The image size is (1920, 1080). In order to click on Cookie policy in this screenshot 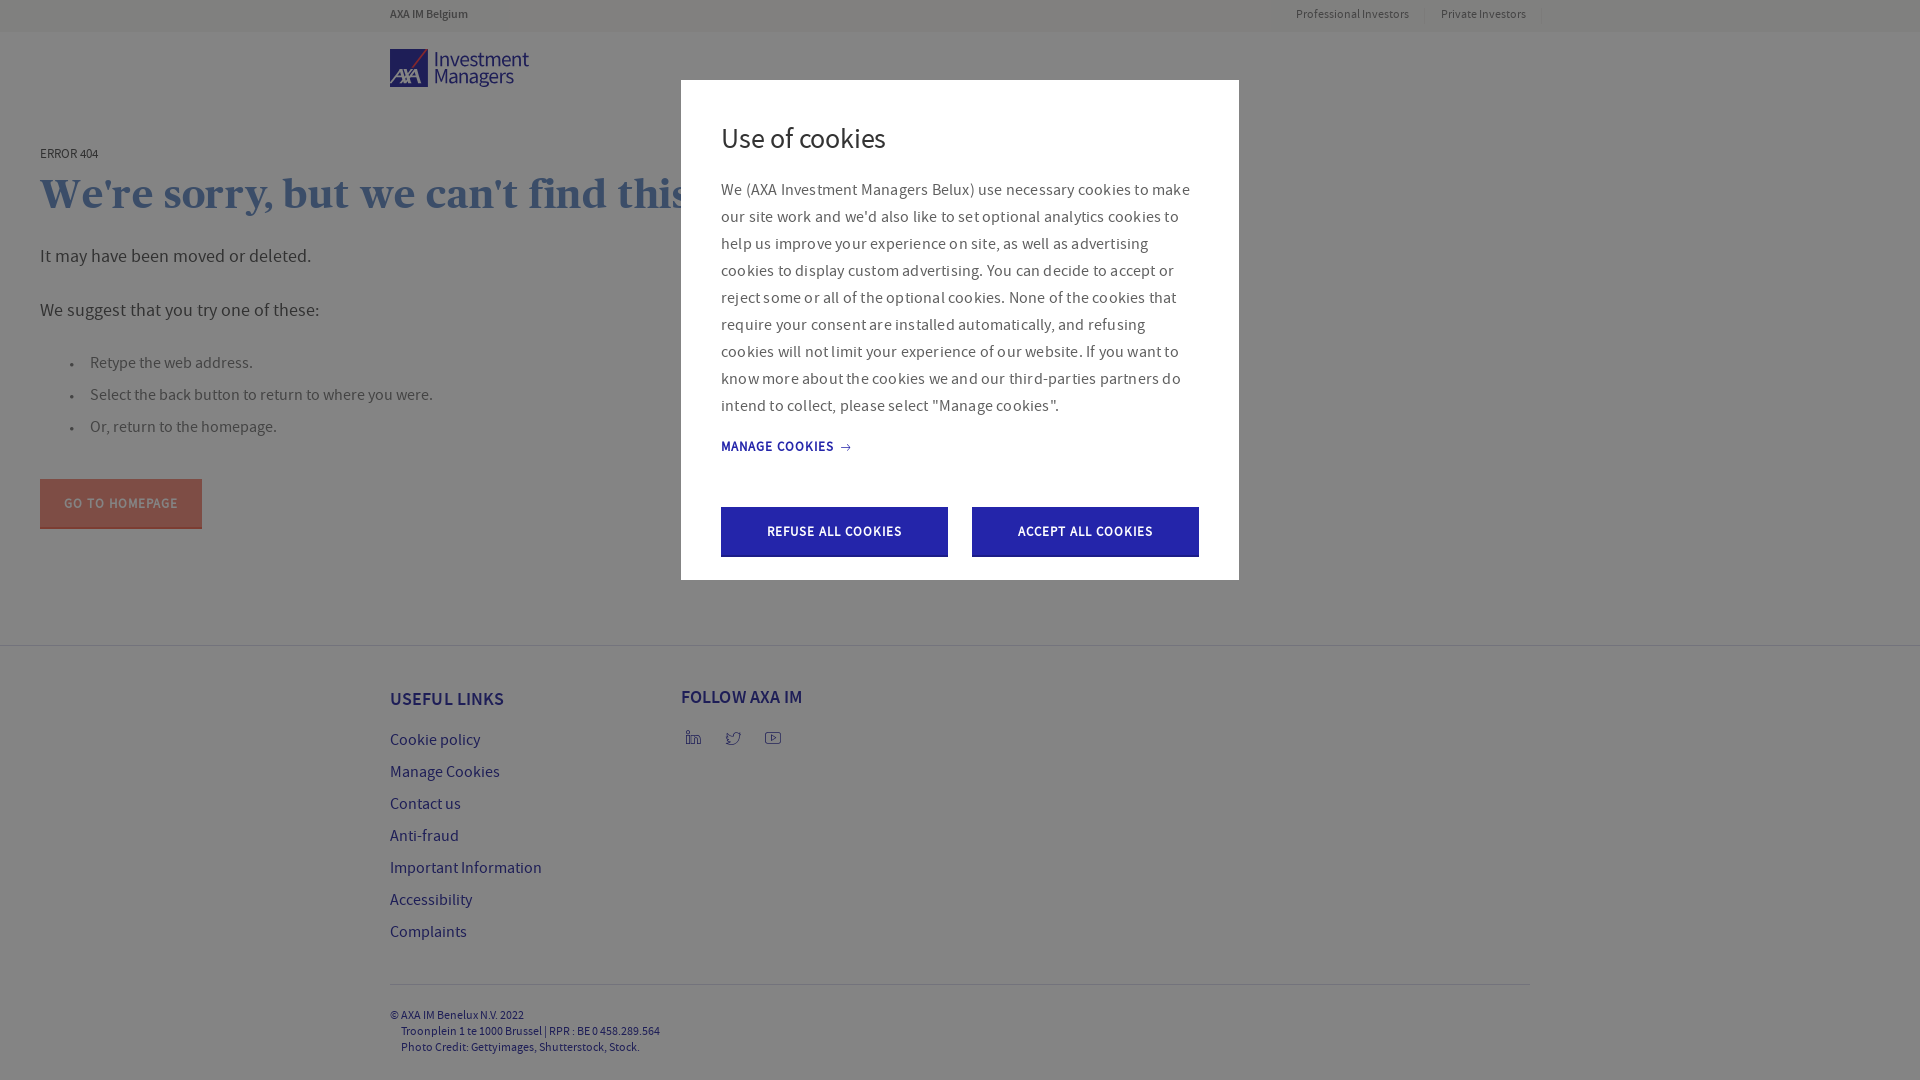, I will do `click(435, 740)`.